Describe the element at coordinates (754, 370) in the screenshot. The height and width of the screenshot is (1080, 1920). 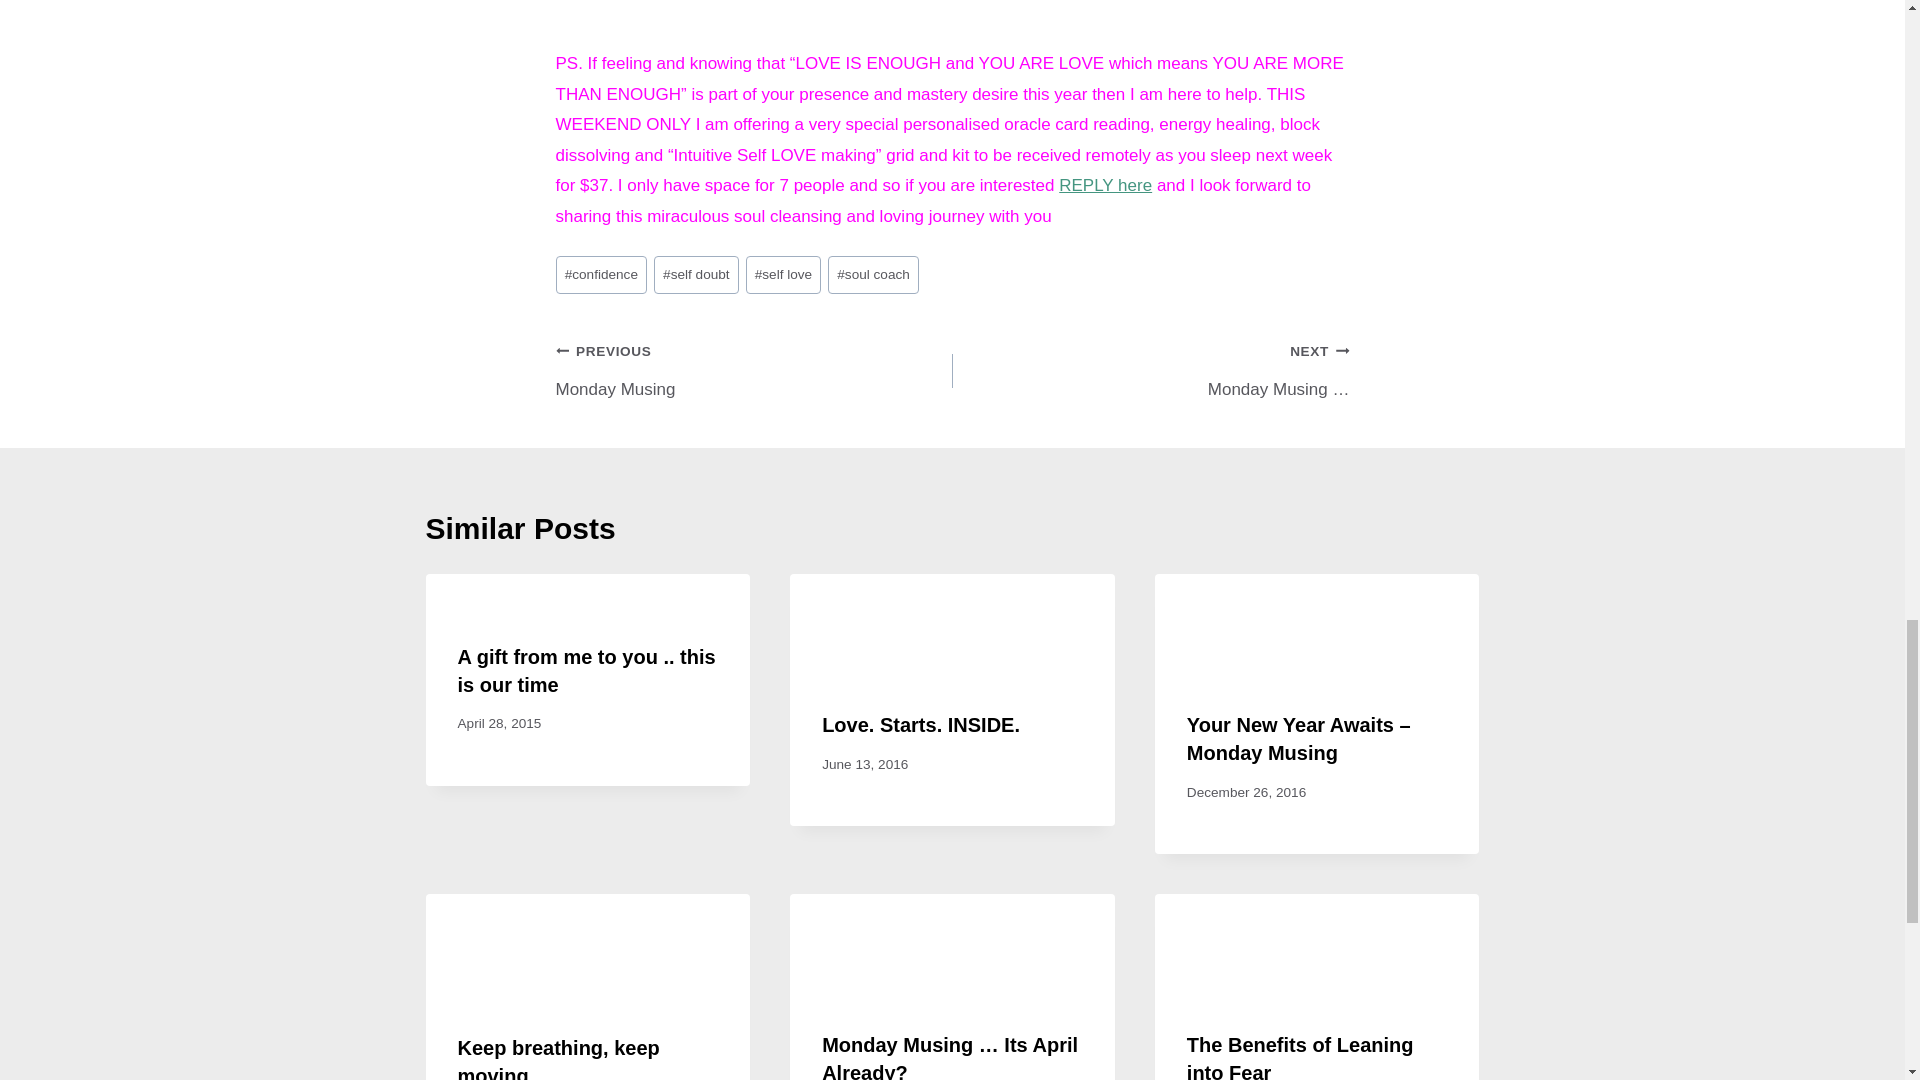
I see `self doubt` at that location.